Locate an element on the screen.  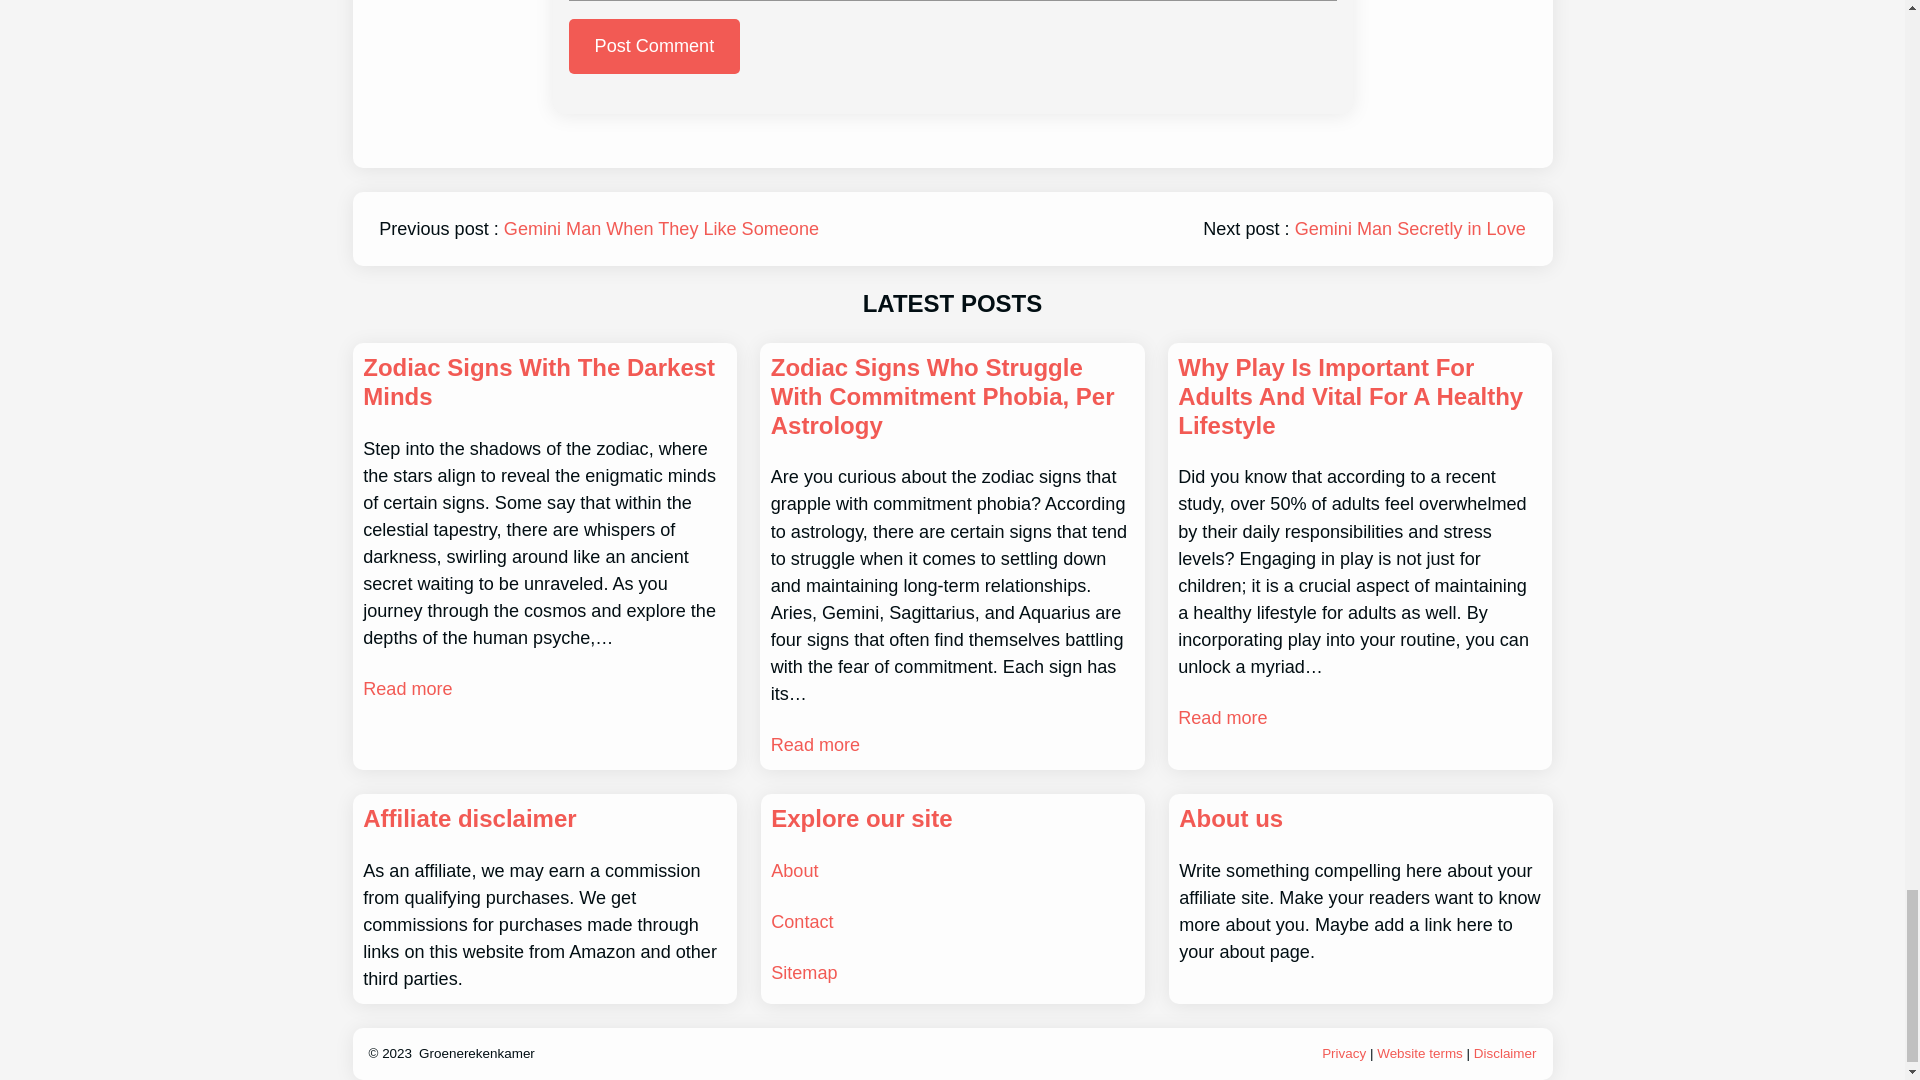
Post Comment is located at coordinates (654, 46).